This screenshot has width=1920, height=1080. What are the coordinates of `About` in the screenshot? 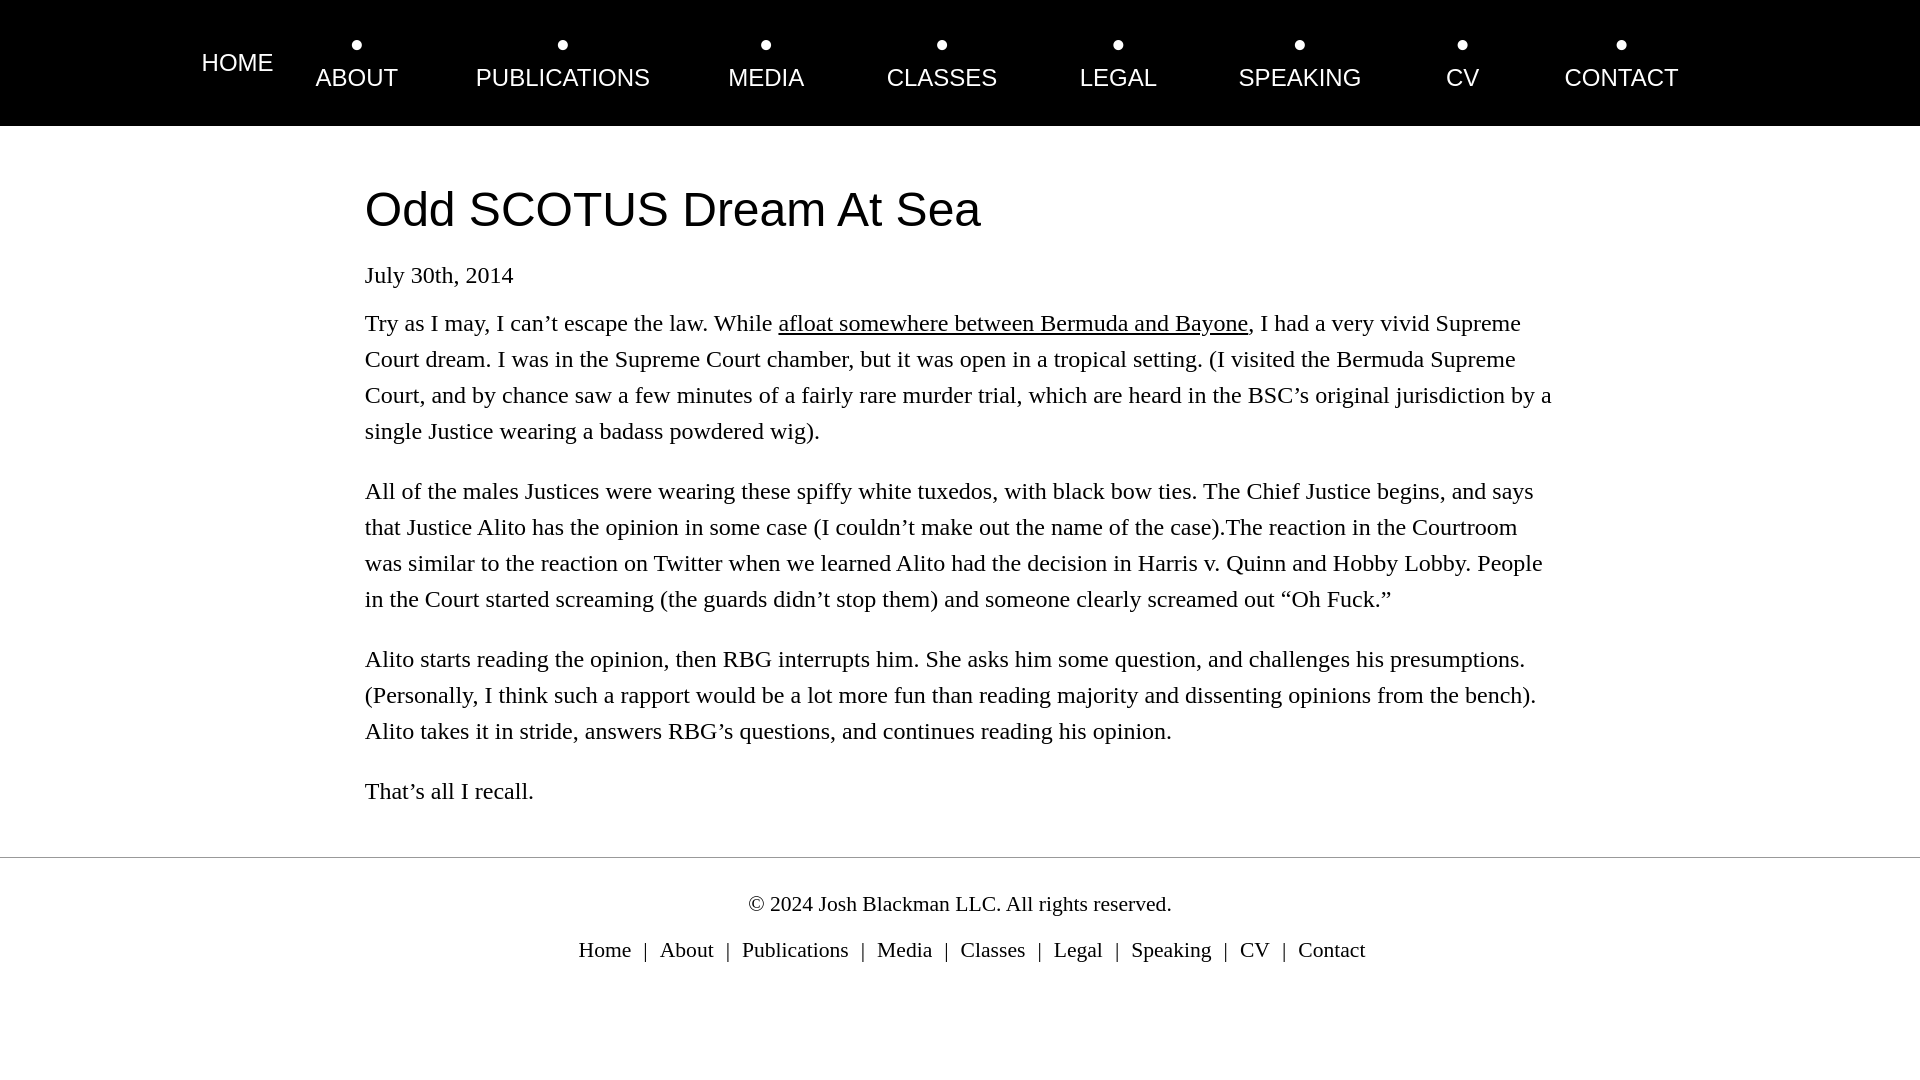 It's located at (687, 950).